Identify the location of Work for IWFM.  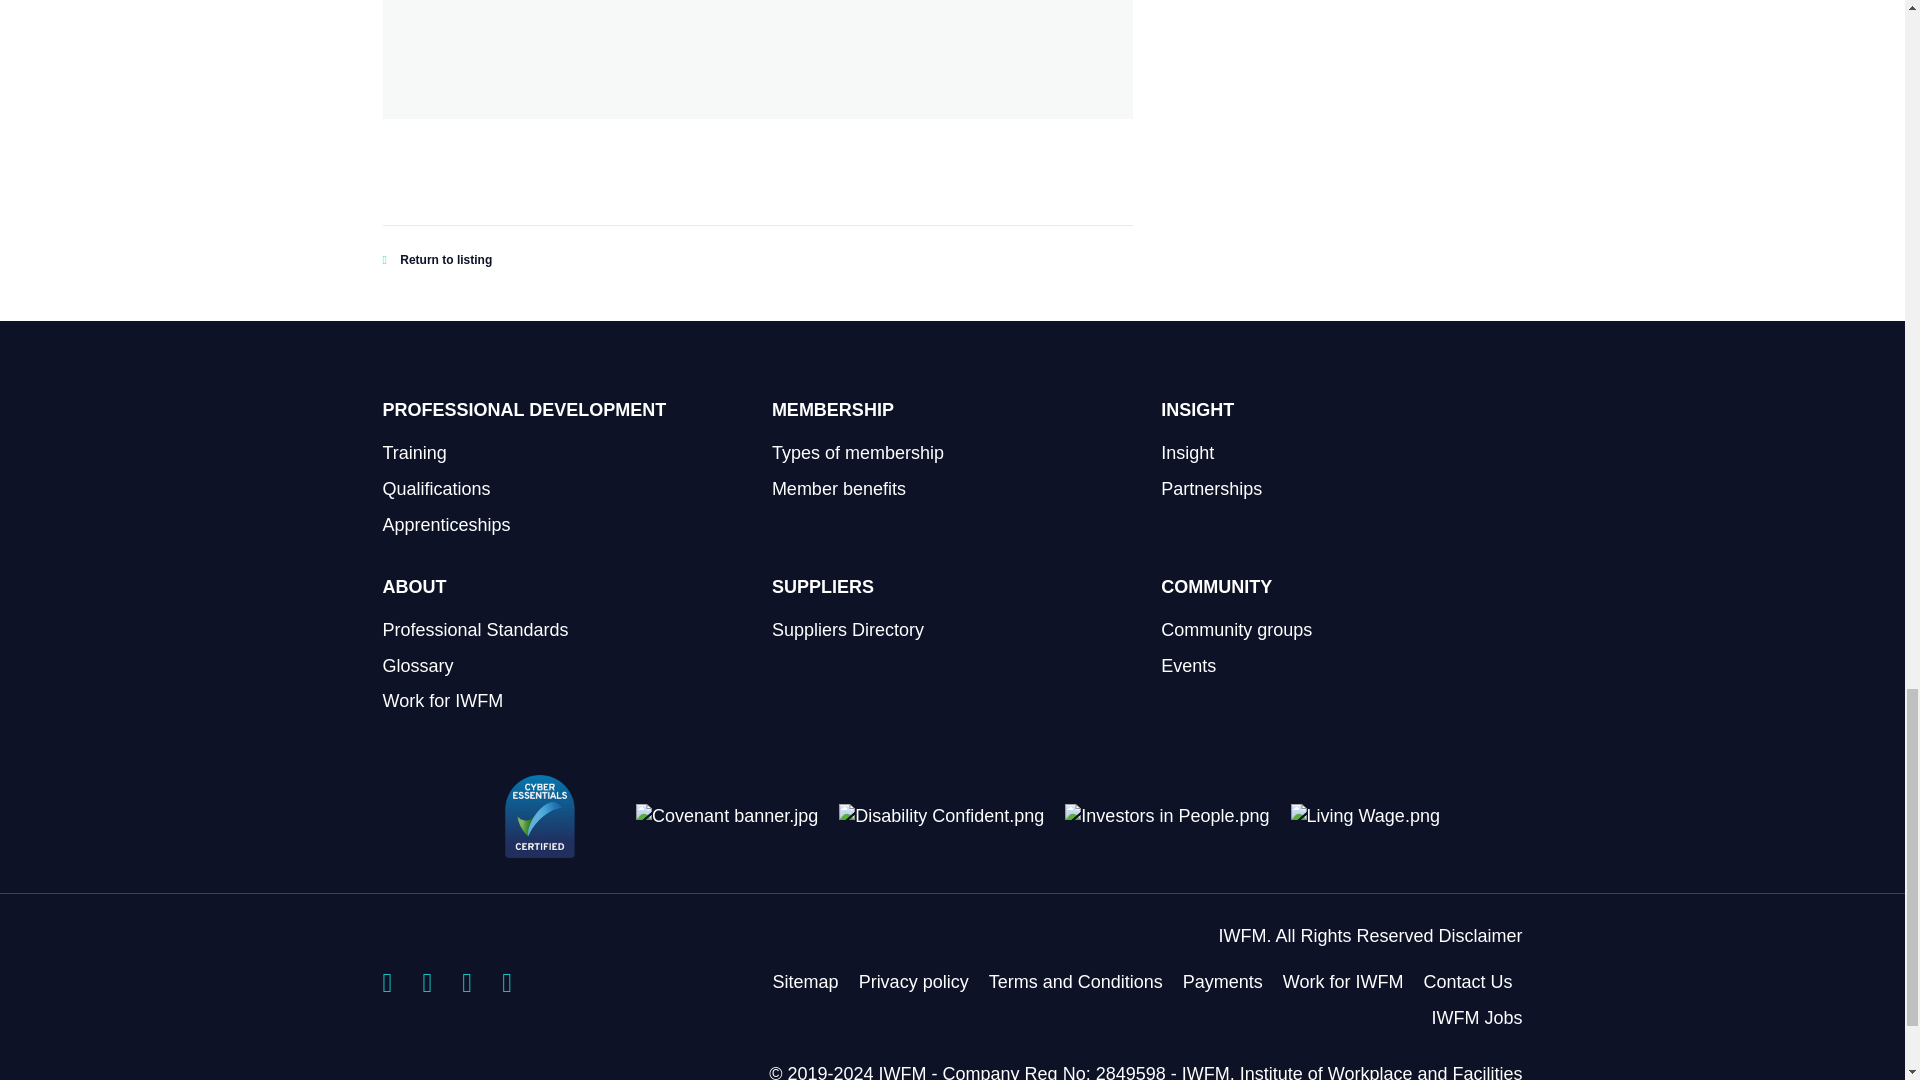
(442, 700).